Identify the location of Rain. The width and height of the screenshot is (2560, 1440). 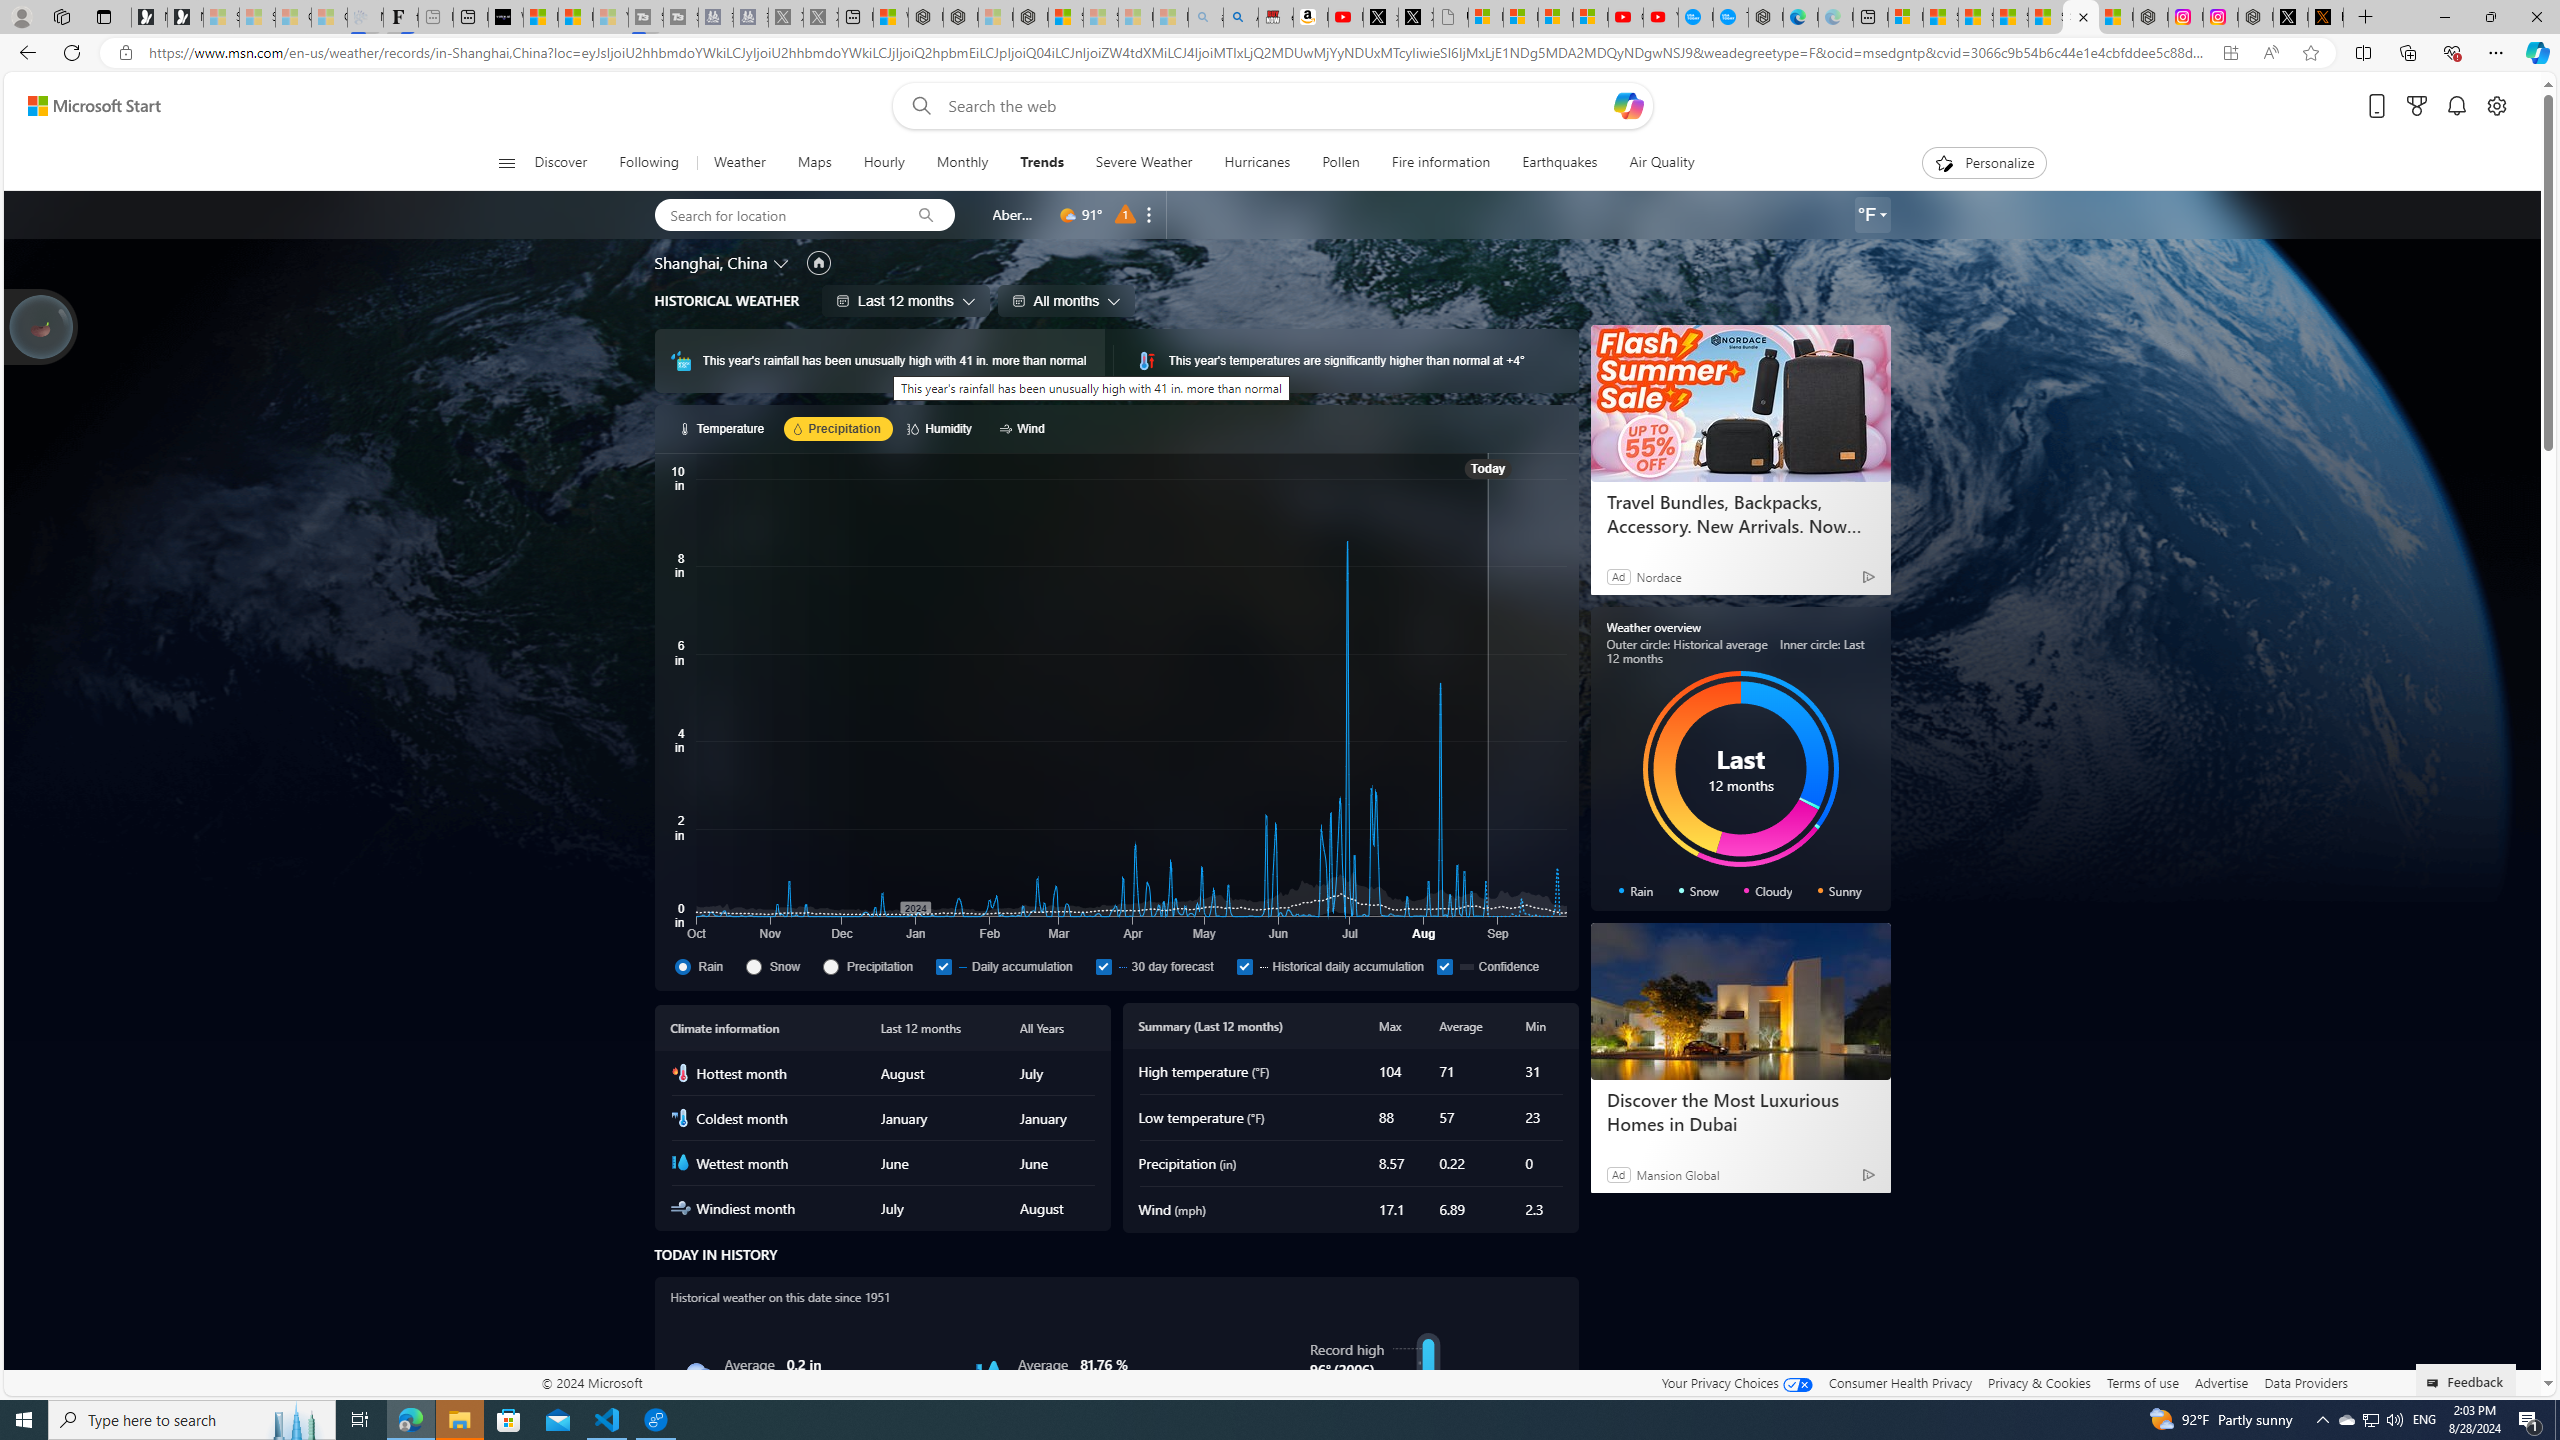
(697, 1374).